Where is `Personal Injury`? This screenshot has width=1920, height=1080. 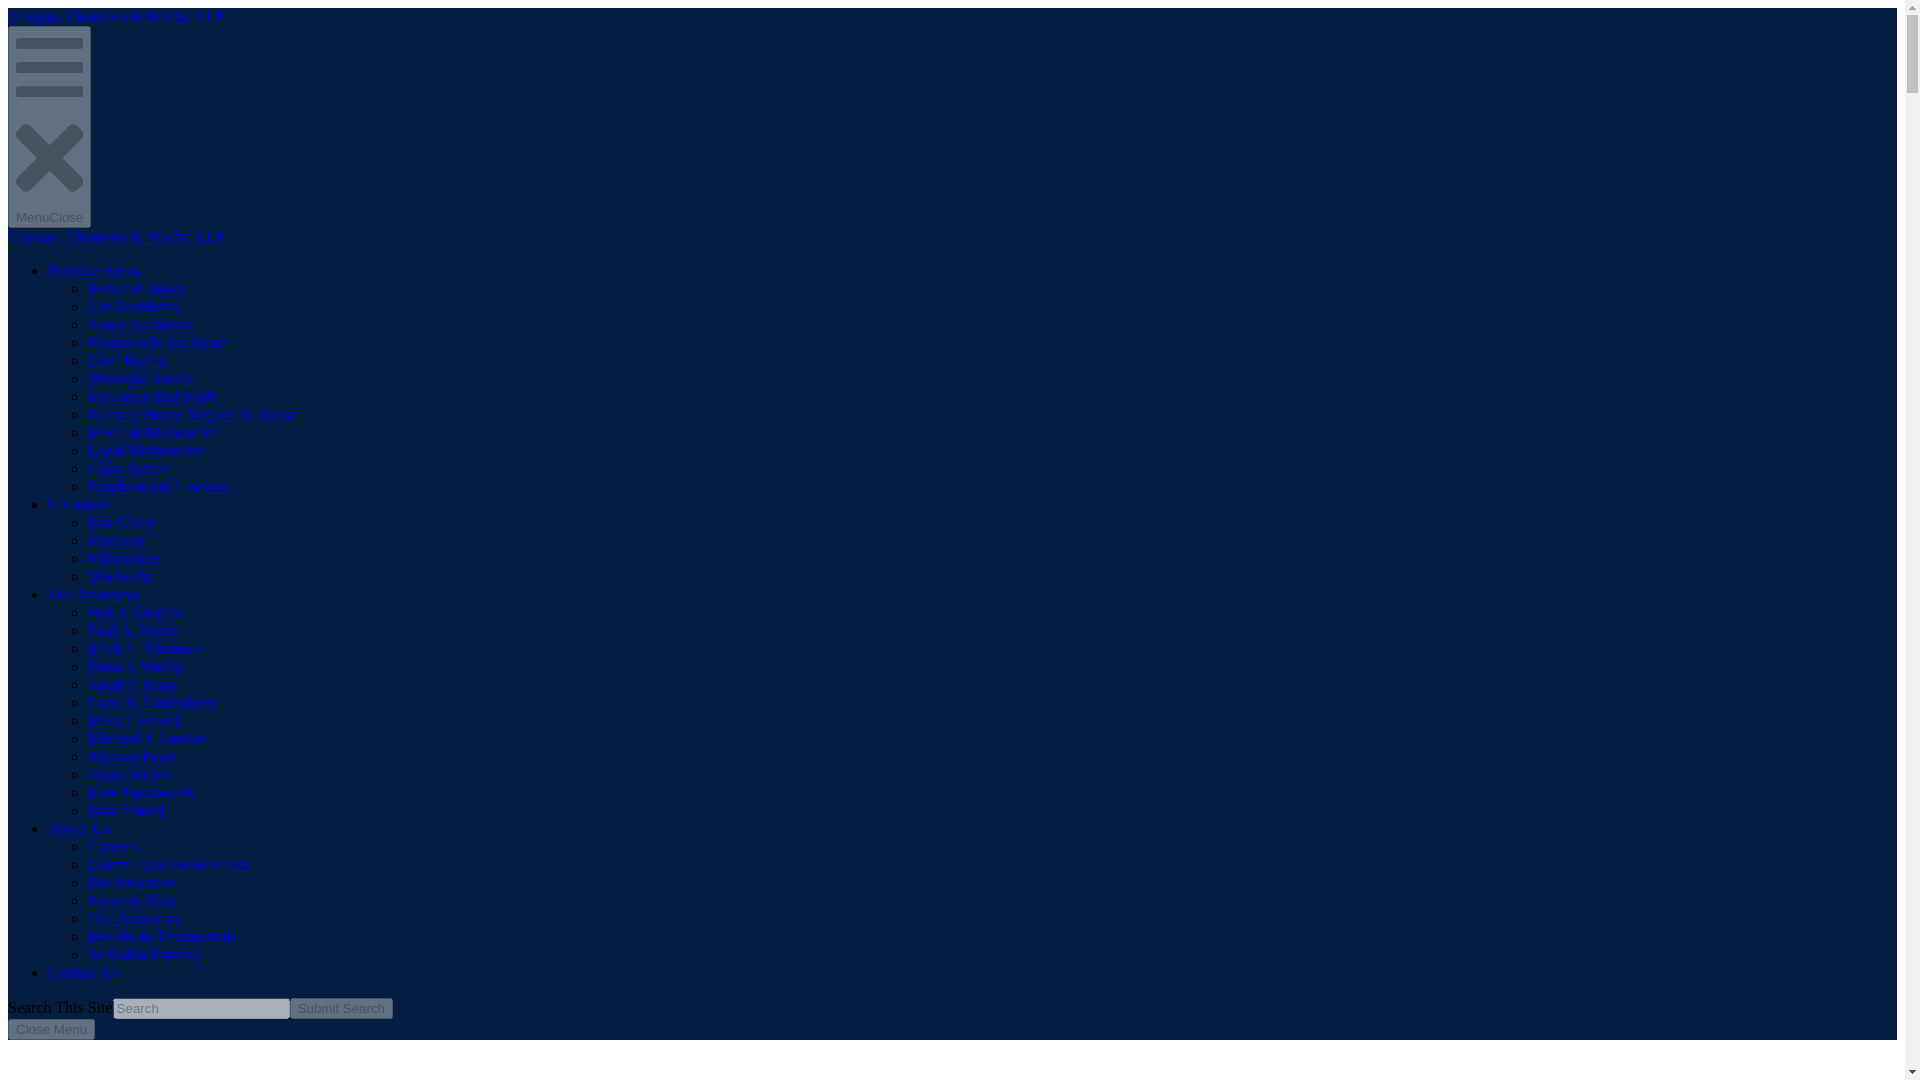
Personal Injury is located at coordinates (137, 288).